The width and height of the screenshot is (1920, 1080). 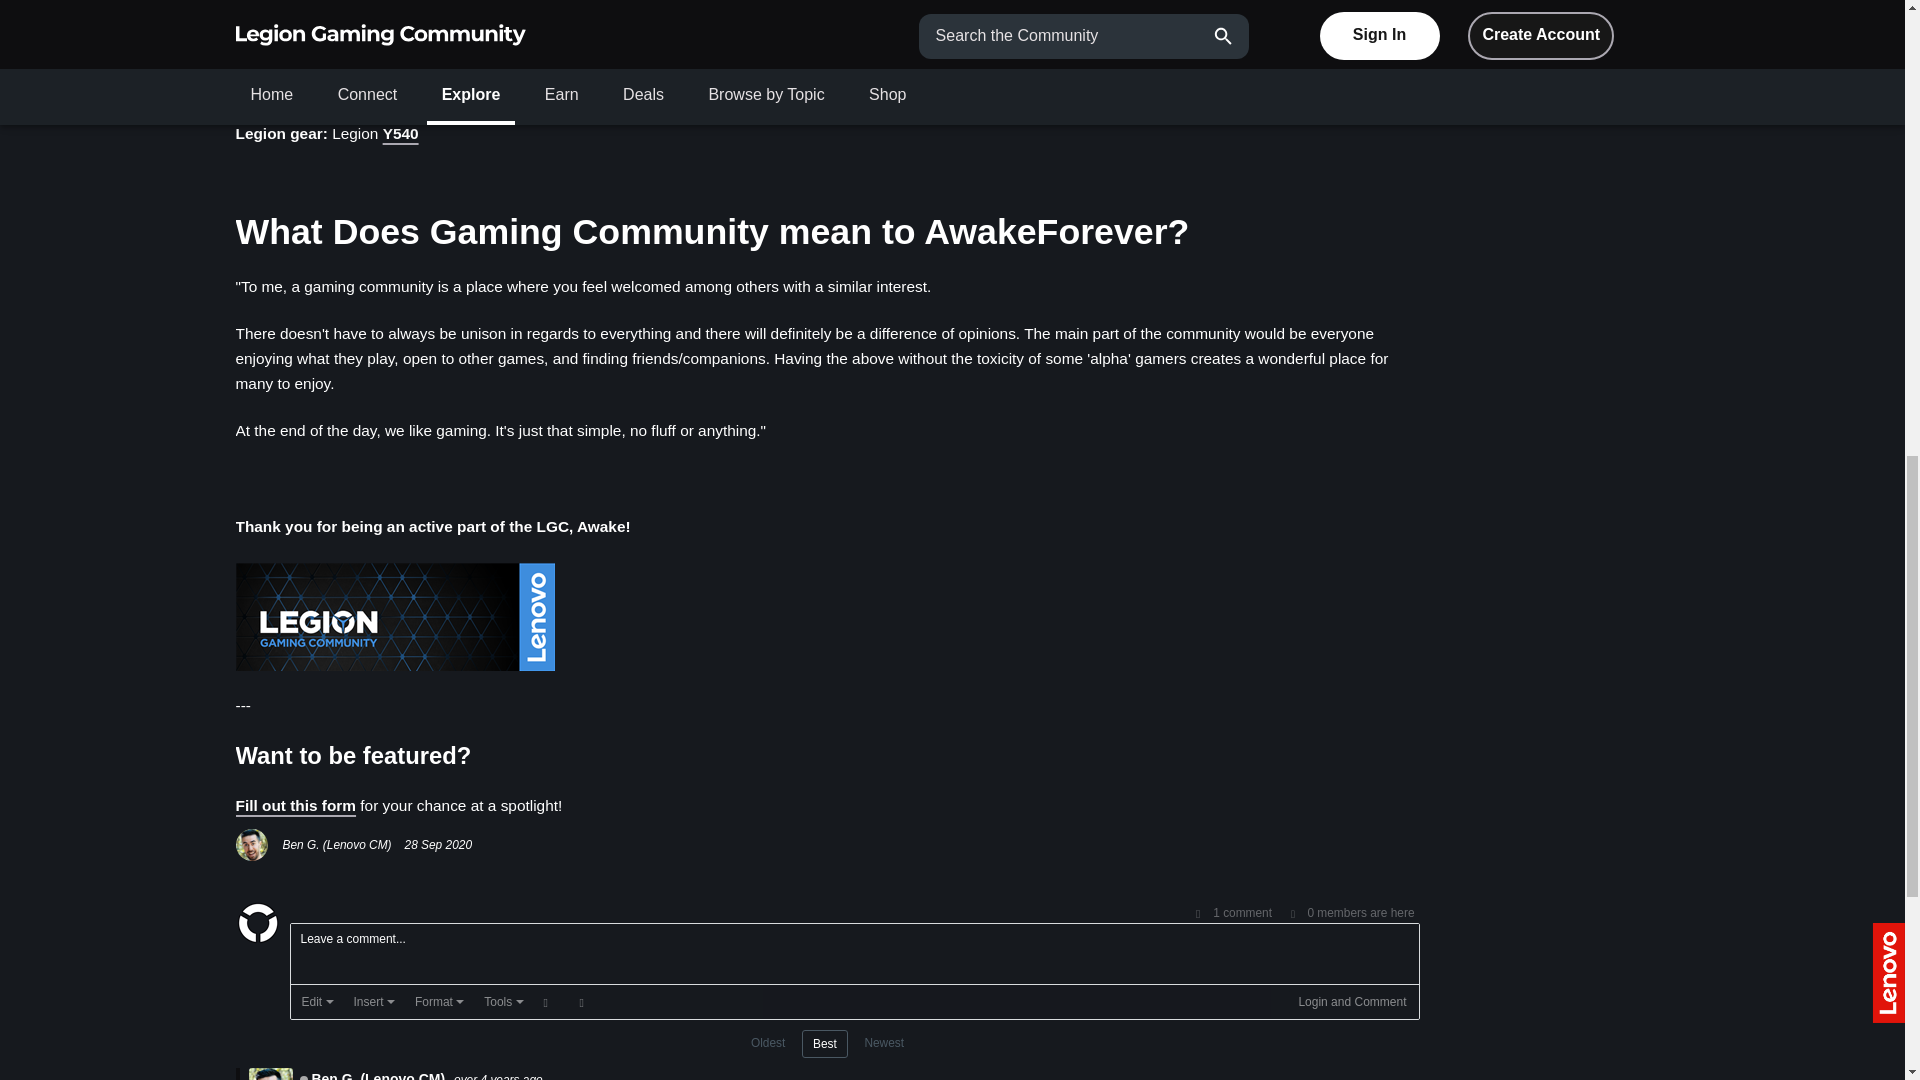 What do you see at coordinates (390, 86) in the screenshot?
I see `YouTube` at bounding box center [390, 86].